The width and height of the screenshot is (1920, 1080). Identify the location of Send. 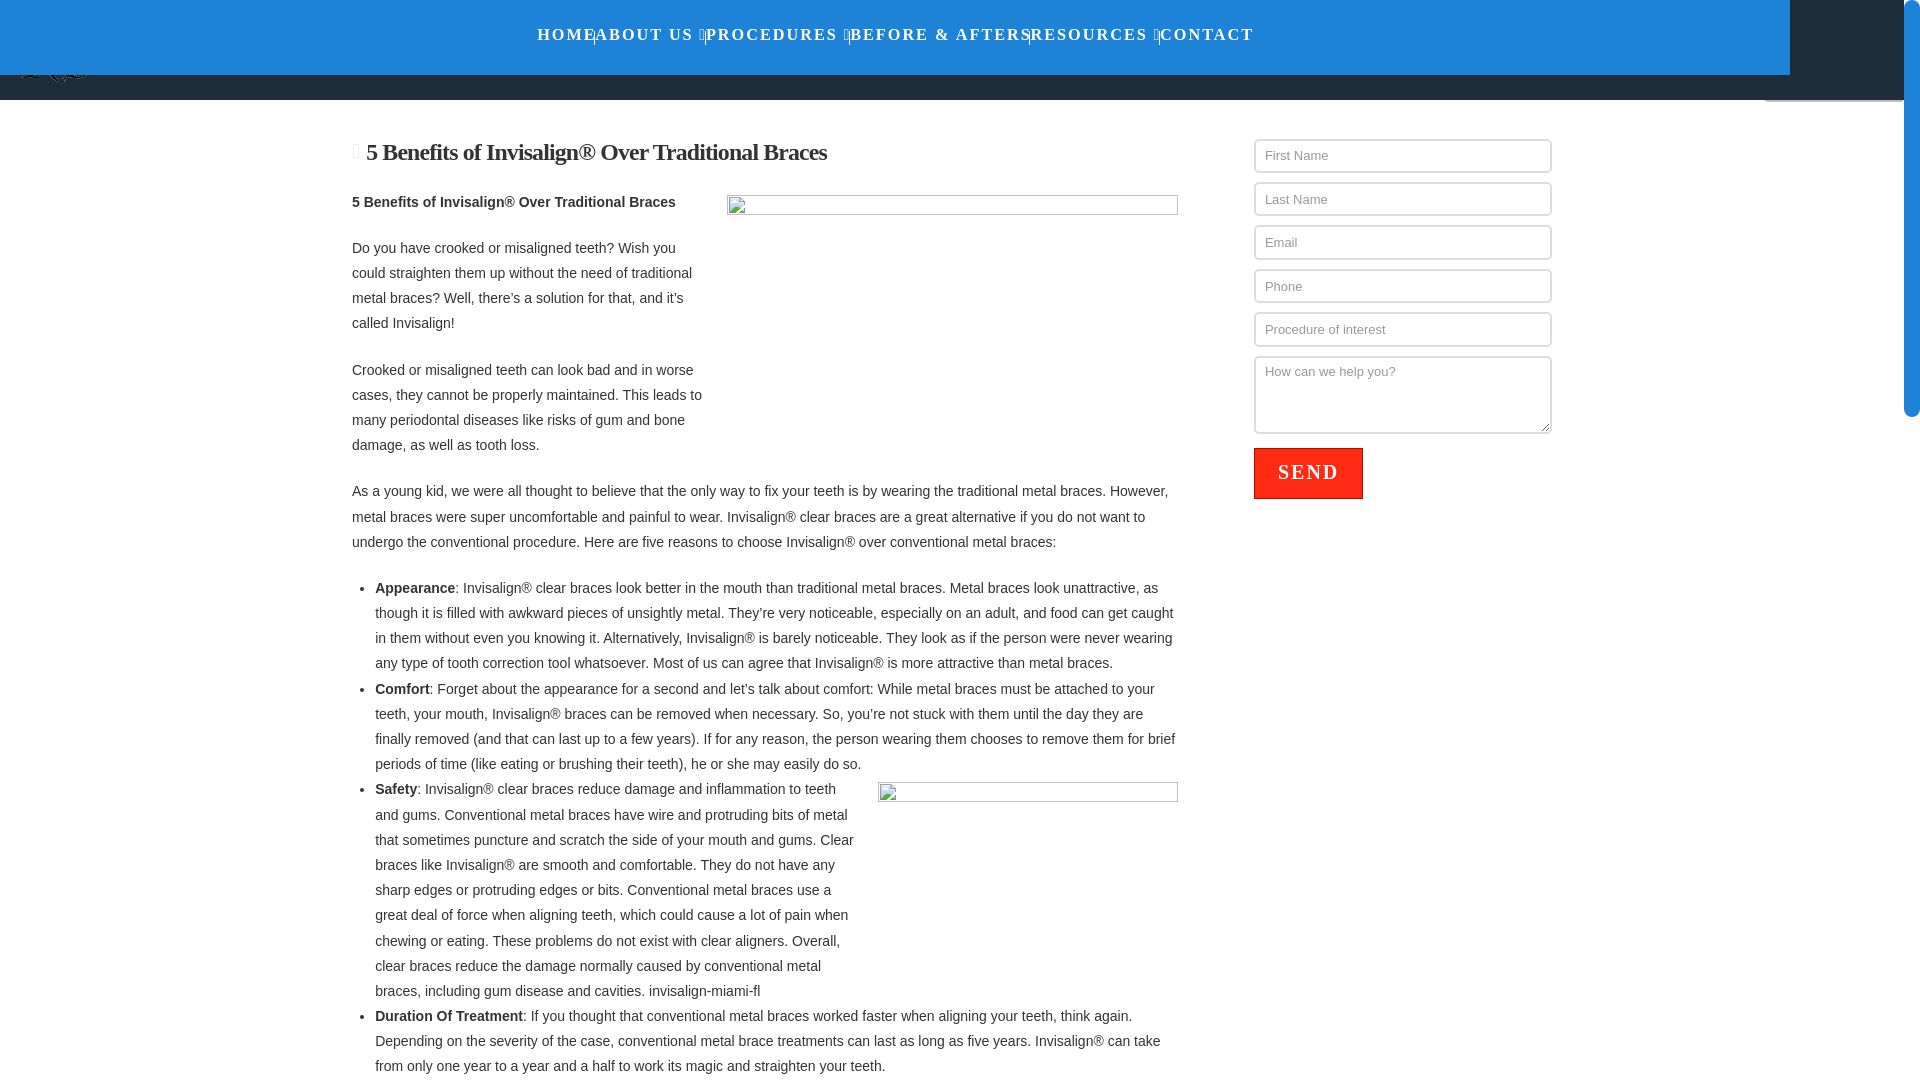
(1307, 473).